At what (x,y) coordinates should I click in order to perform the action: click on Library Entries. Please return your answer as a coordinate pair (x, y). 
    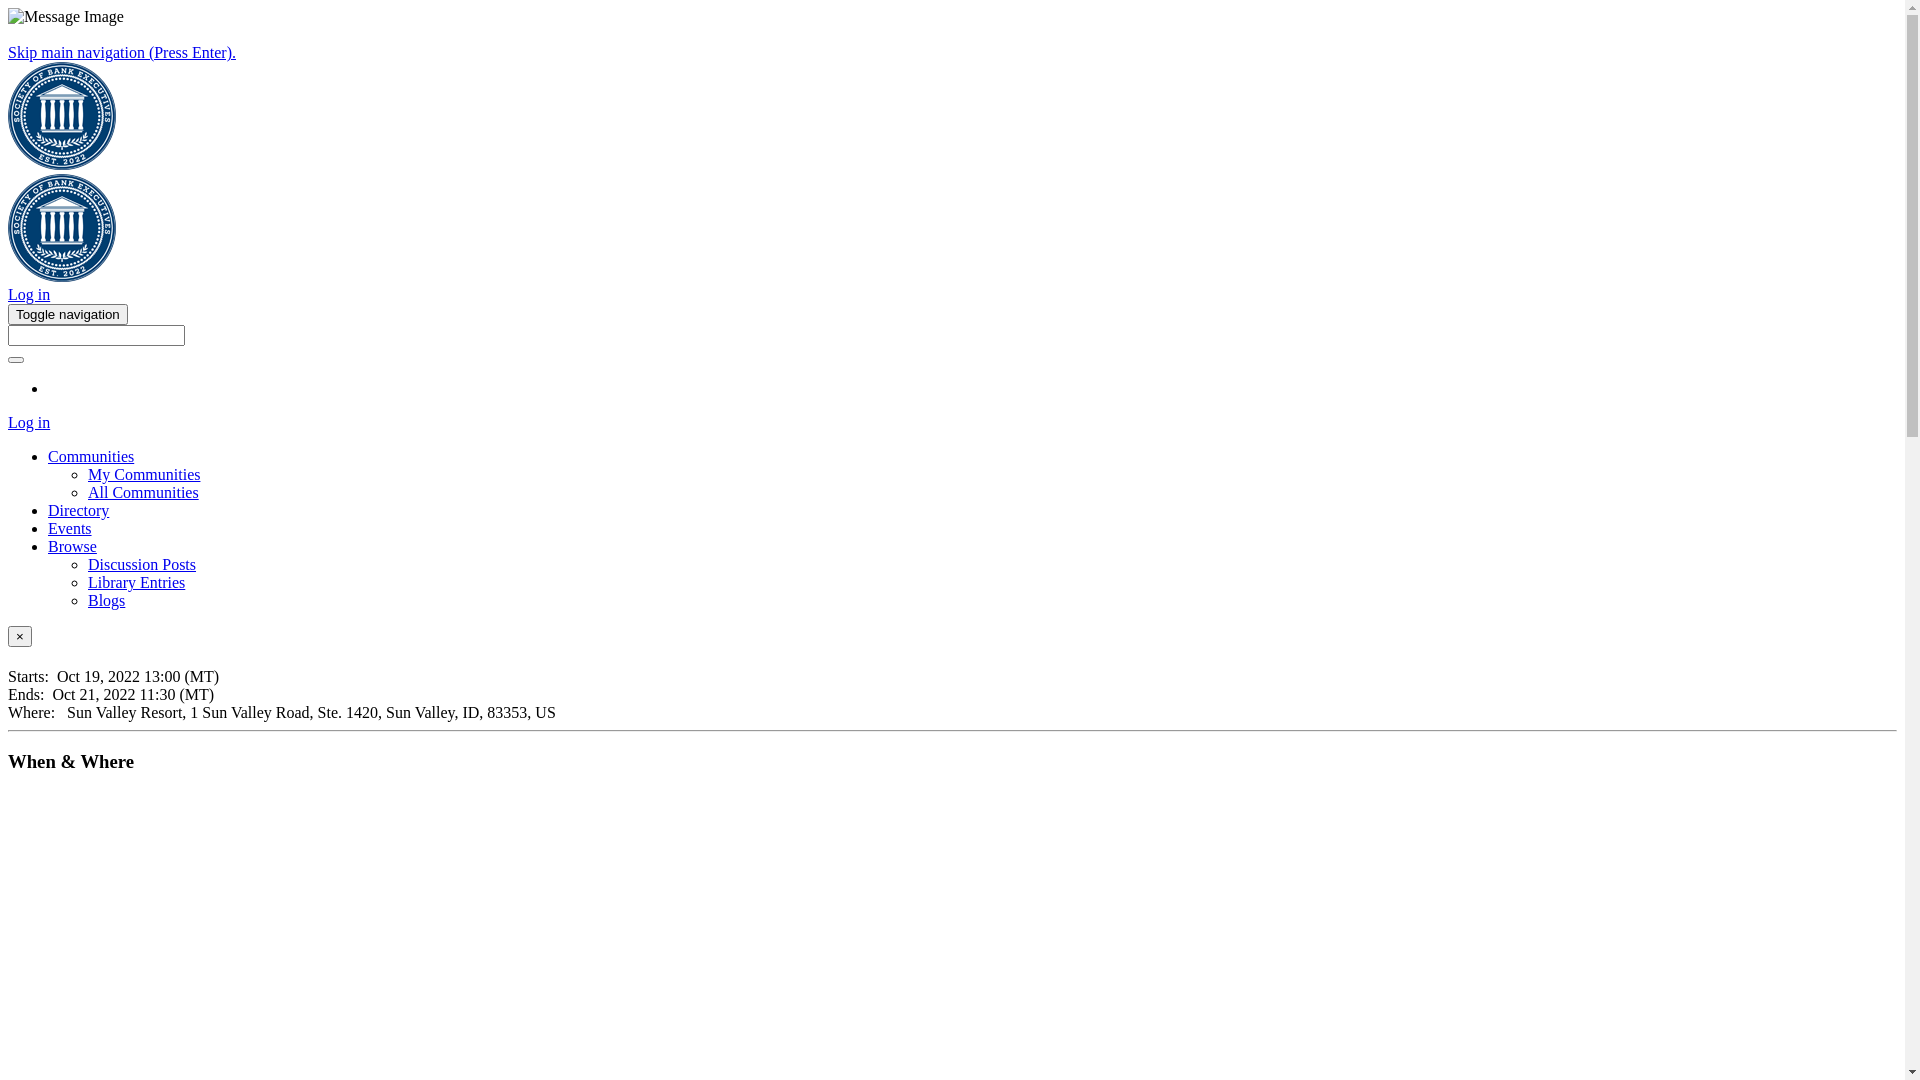
    Looking at the image, I should click on (136, 582).